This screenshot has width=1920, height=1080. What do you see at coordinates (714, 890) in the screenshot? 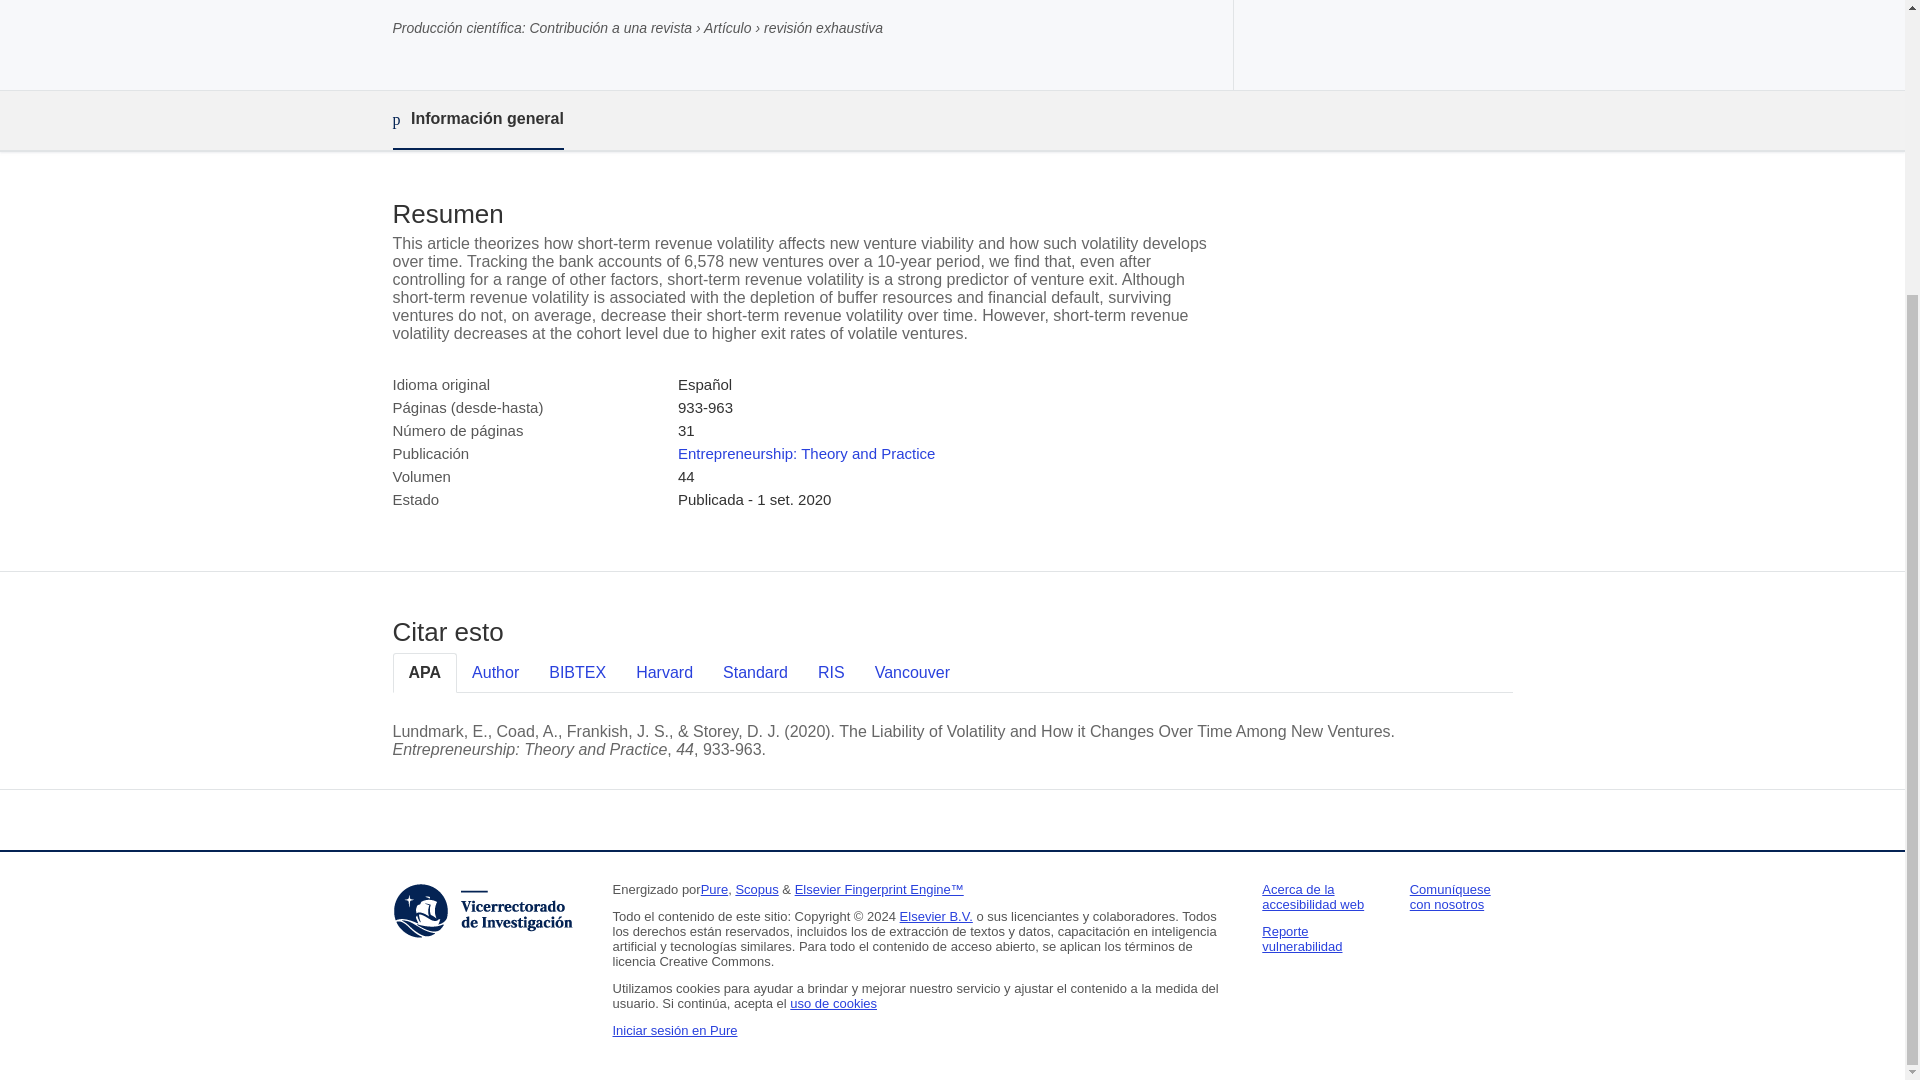
I see `Pure` at bounding box center [714, 890].